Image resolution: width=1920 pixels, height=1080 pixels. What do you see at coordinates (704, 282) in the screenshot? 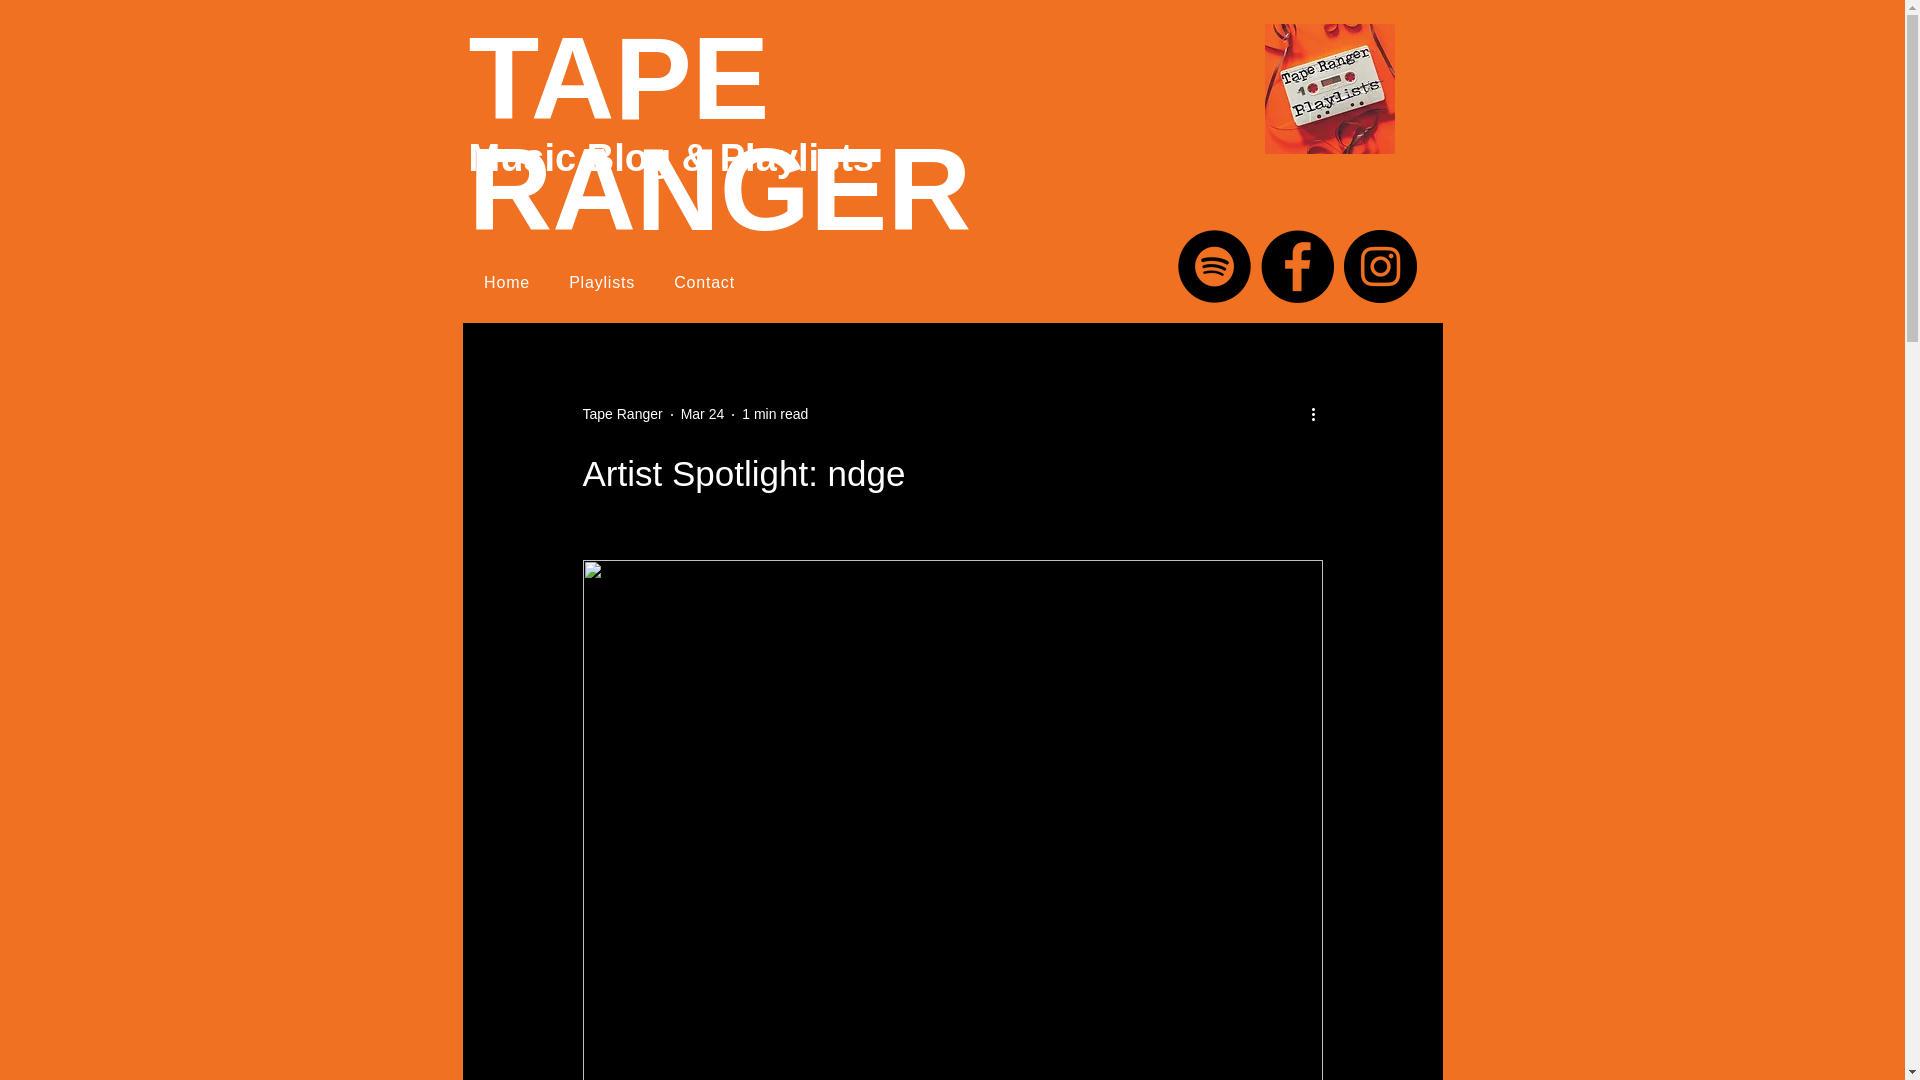
I see `Contact` at bounding box center [704, 282].